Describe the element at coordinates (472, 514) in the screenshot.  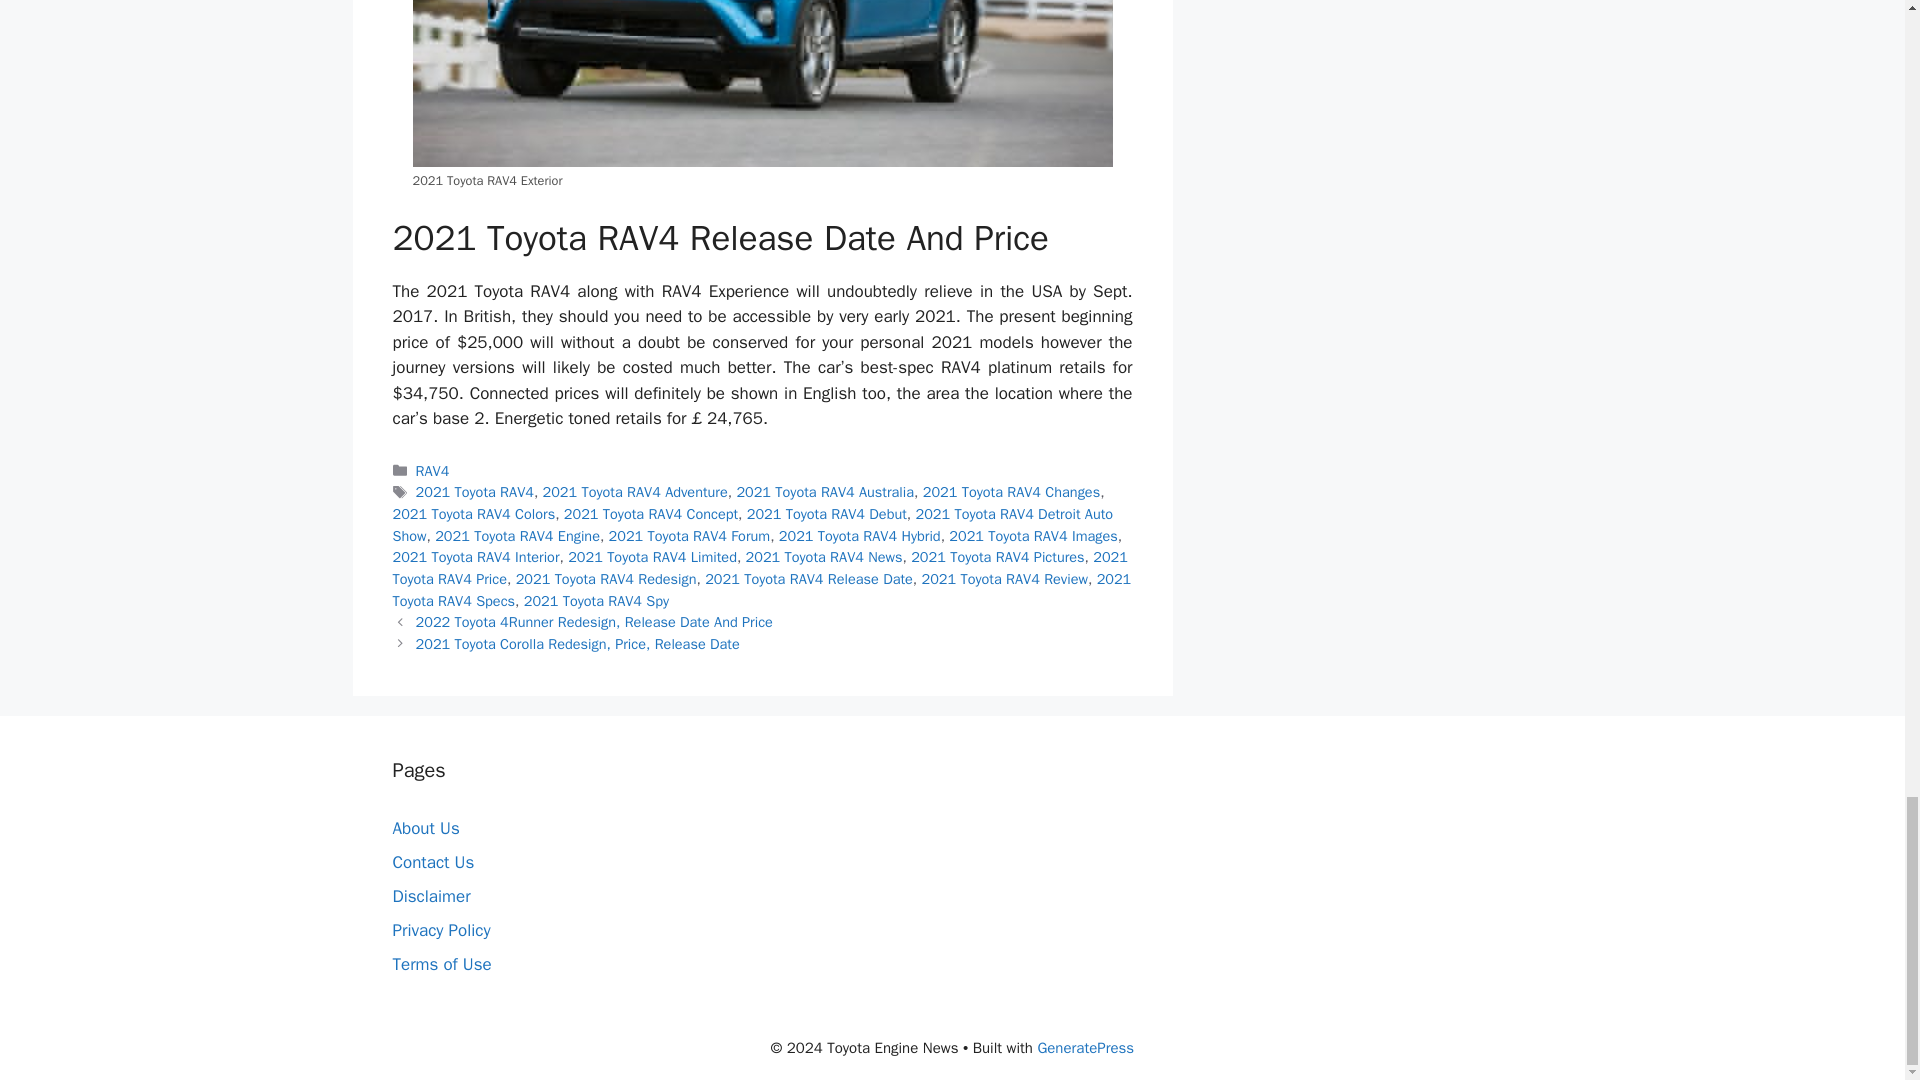
I see `2021 Toyota RAV4 Colors` at that location.